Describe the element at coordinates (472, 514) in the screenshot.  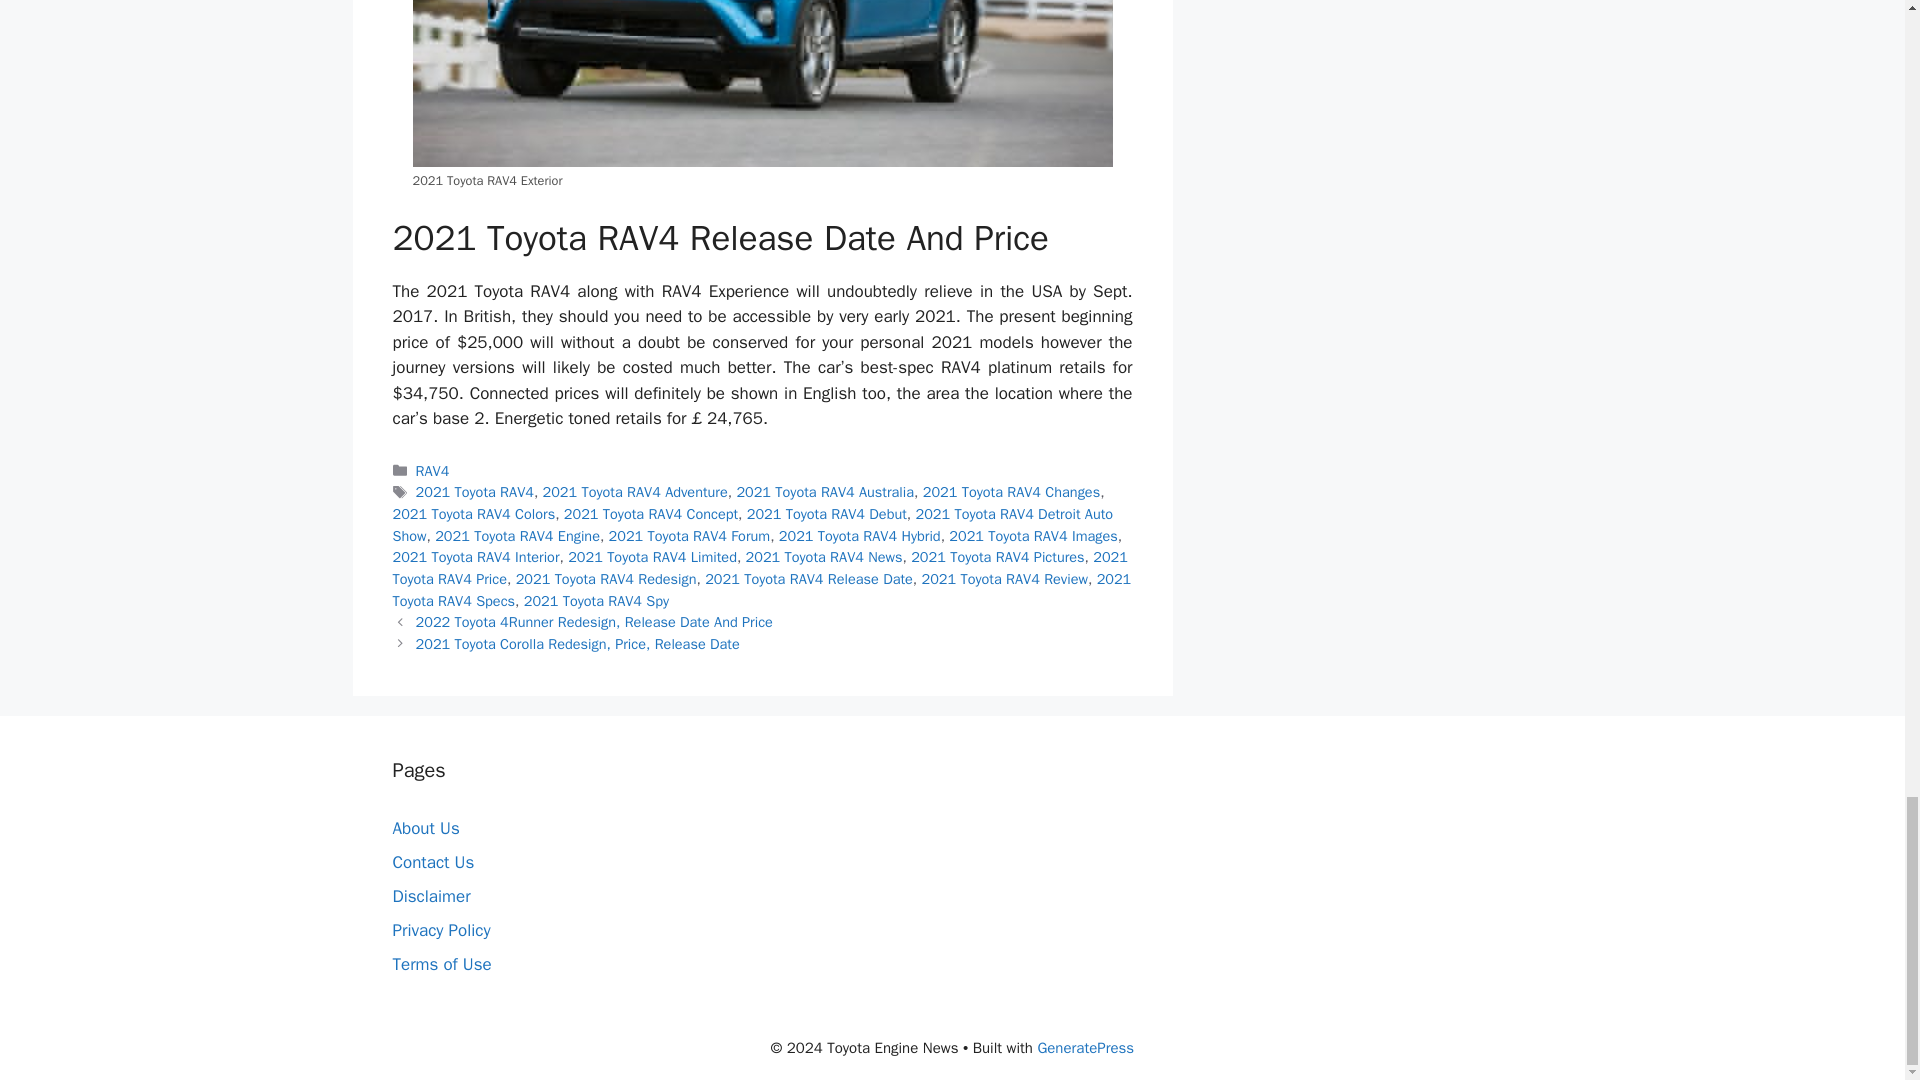
I see `2021 Toyota RAV4 Colors` at that location.